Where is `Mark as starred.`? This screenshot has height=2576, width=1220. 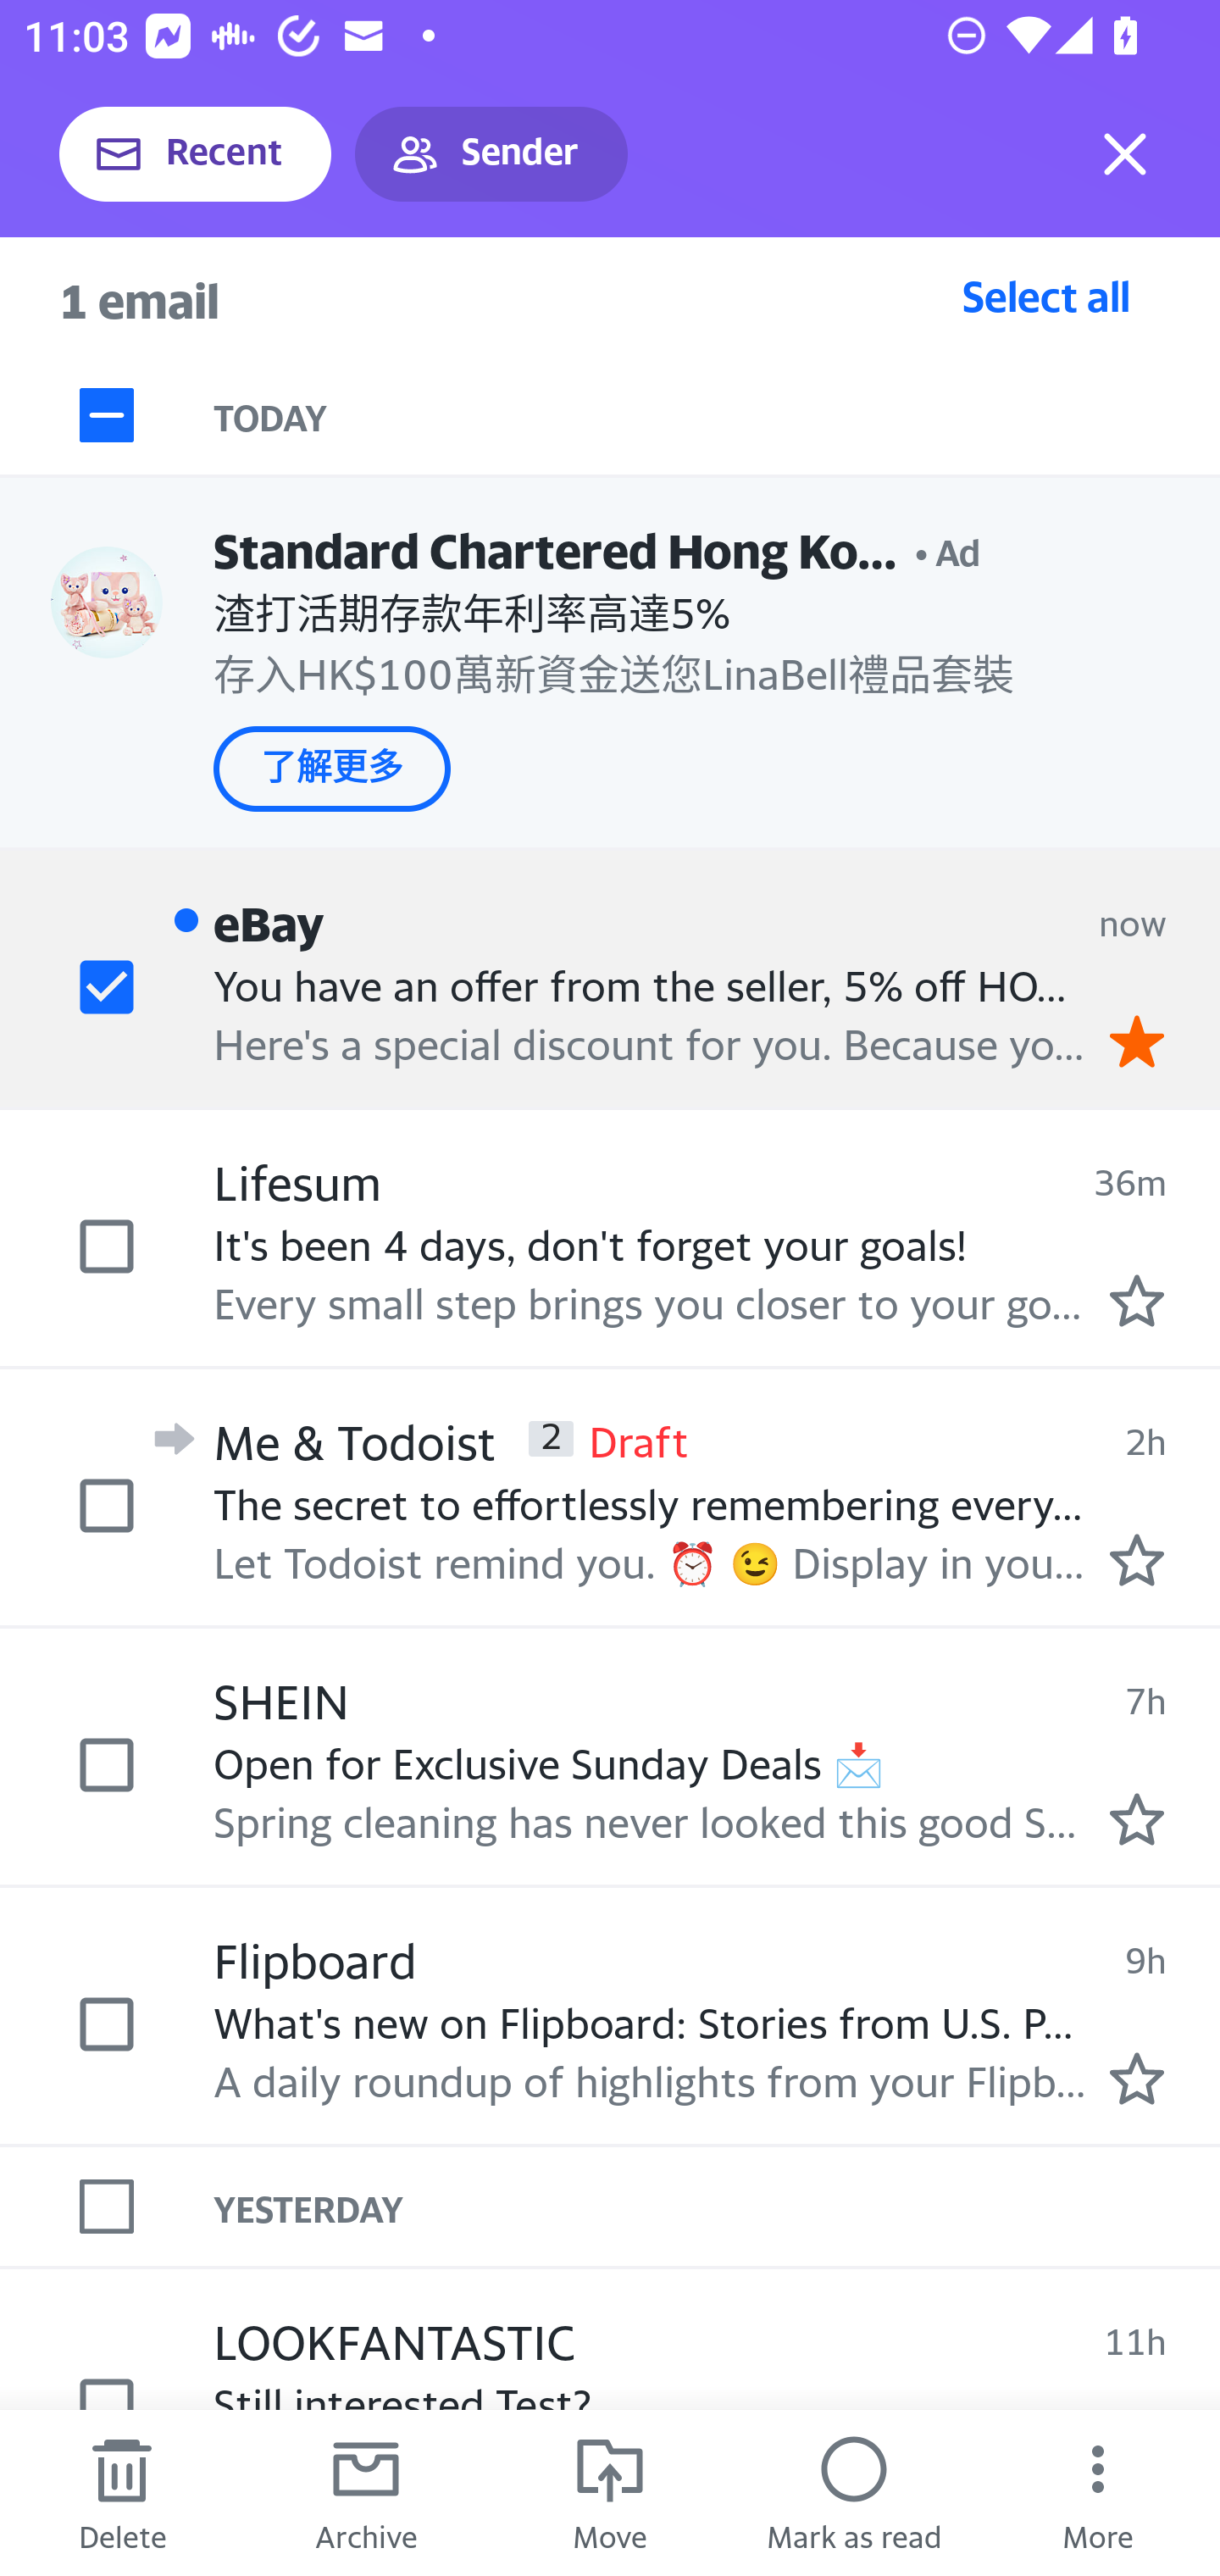
Mark as starred. is located at coordinates (1137, 2077).